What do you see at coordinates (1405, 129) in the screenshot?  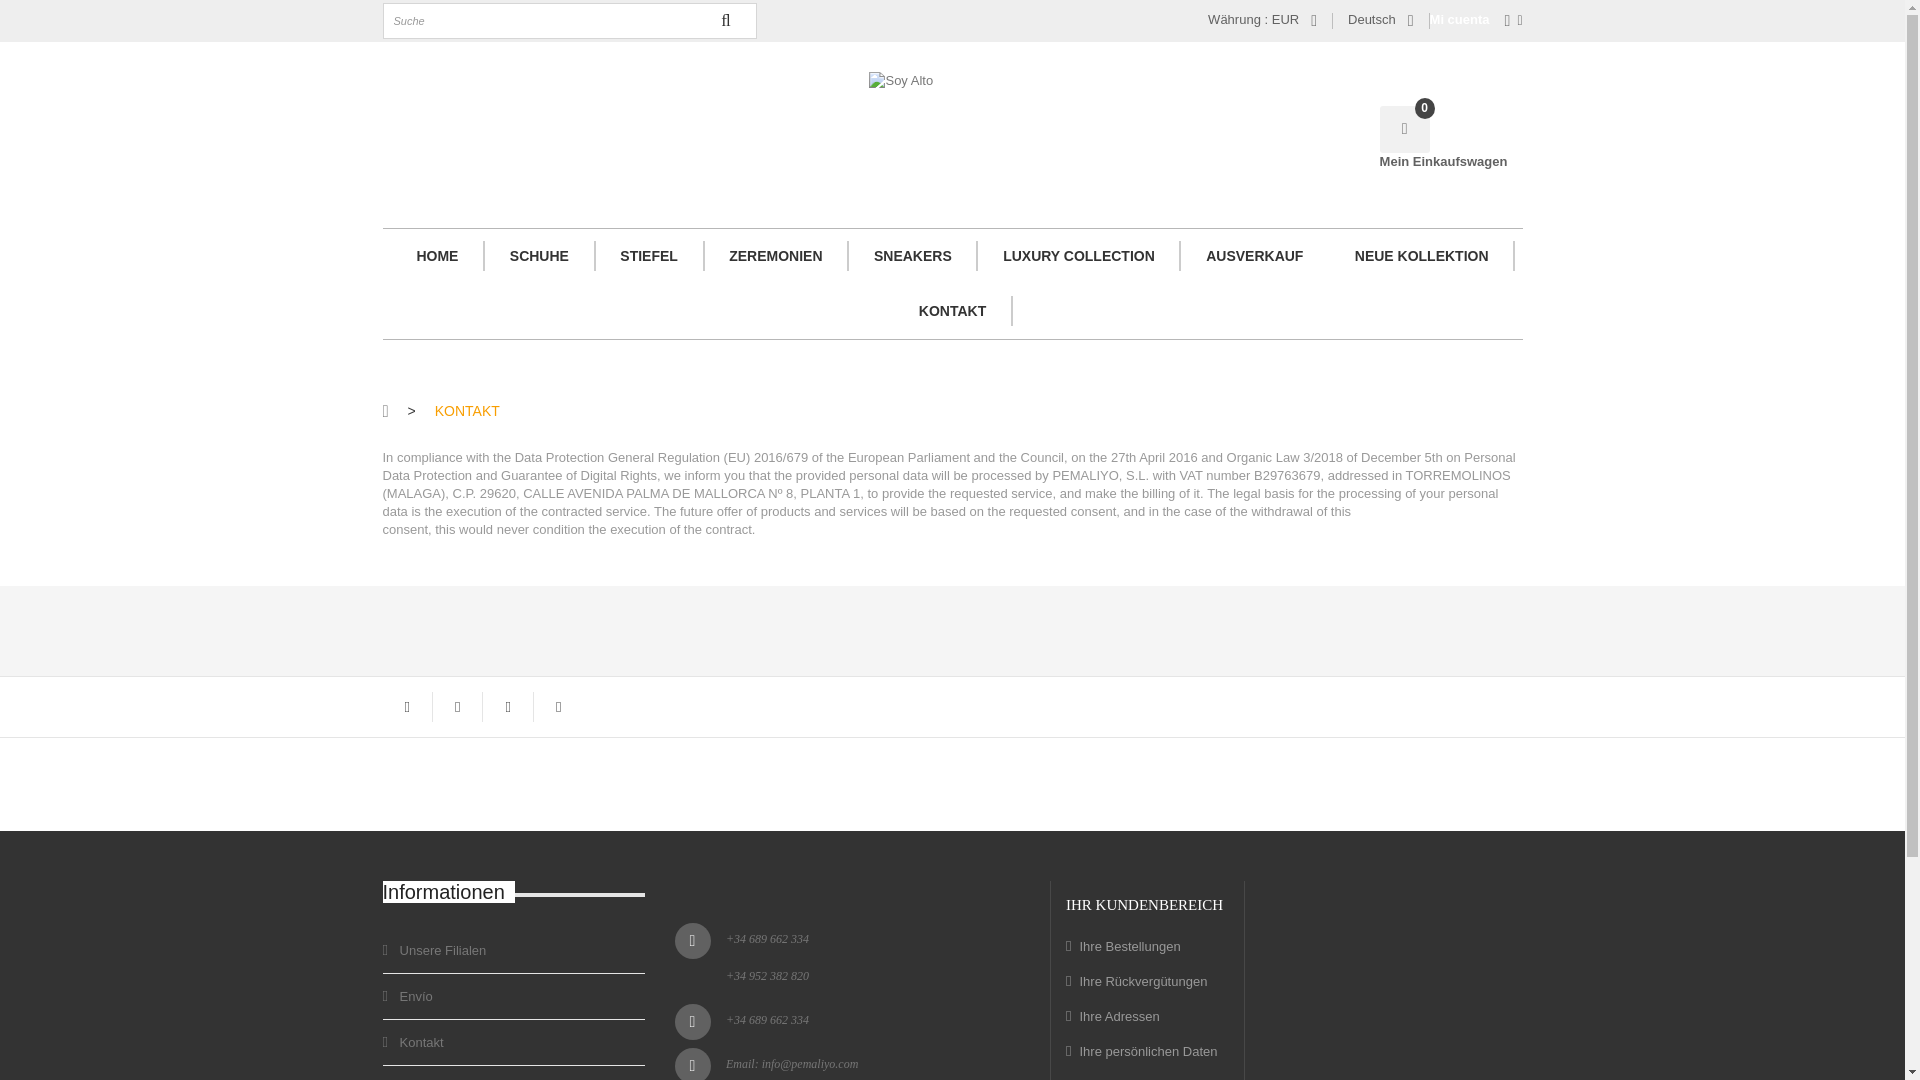 I see `Zum Warenkorb` at bounding box center [1405, 129].